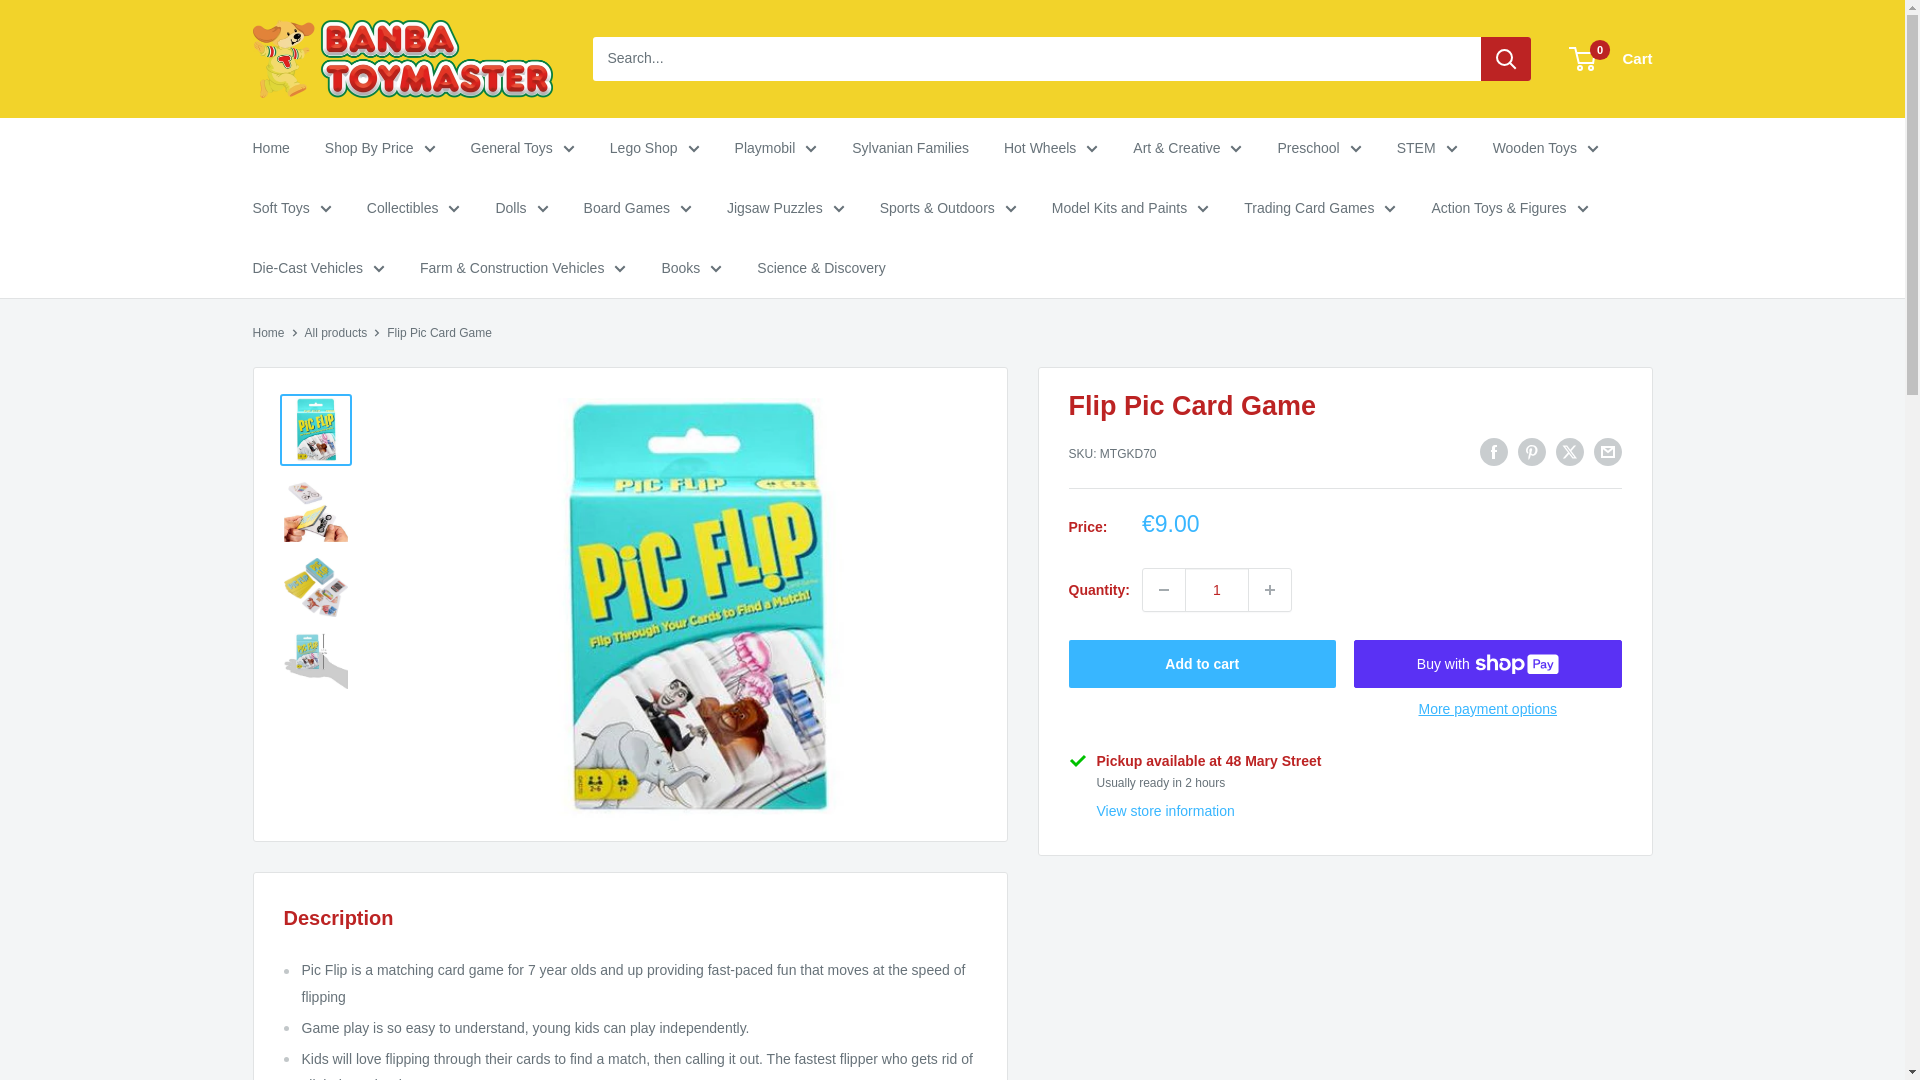 This screenshot has width=1920, height=1080. Describe the element at coordinates (1216, 590) in the screenshot. I see `1` at that location.